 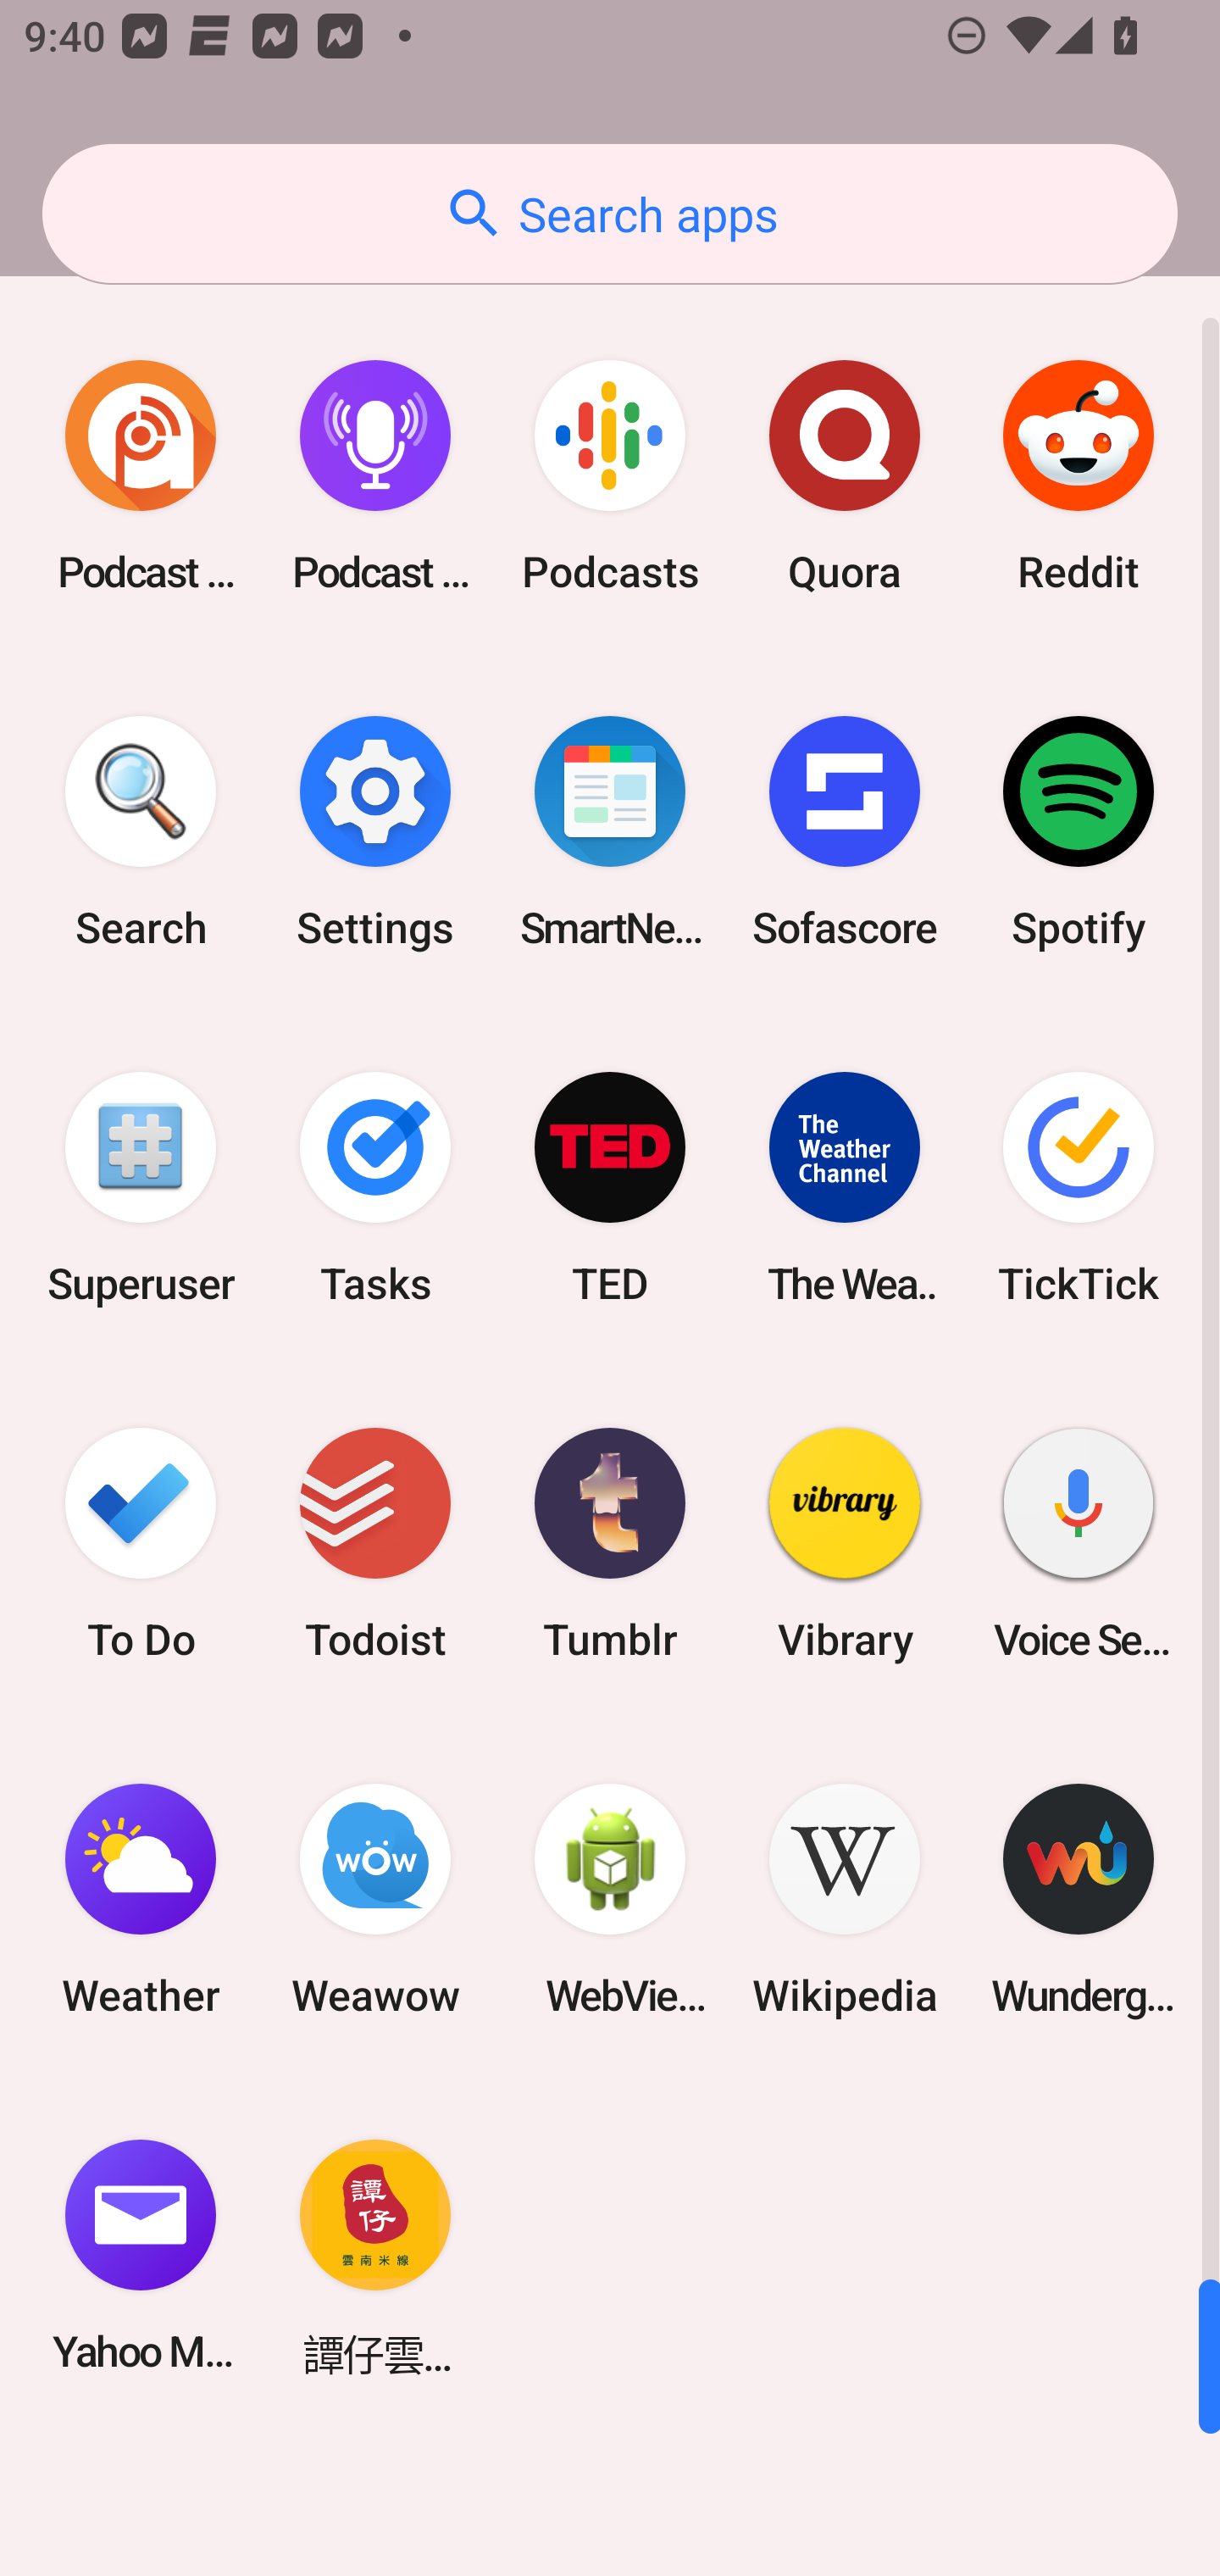 I want to click on Weawow, so click(x=375, y=1900).